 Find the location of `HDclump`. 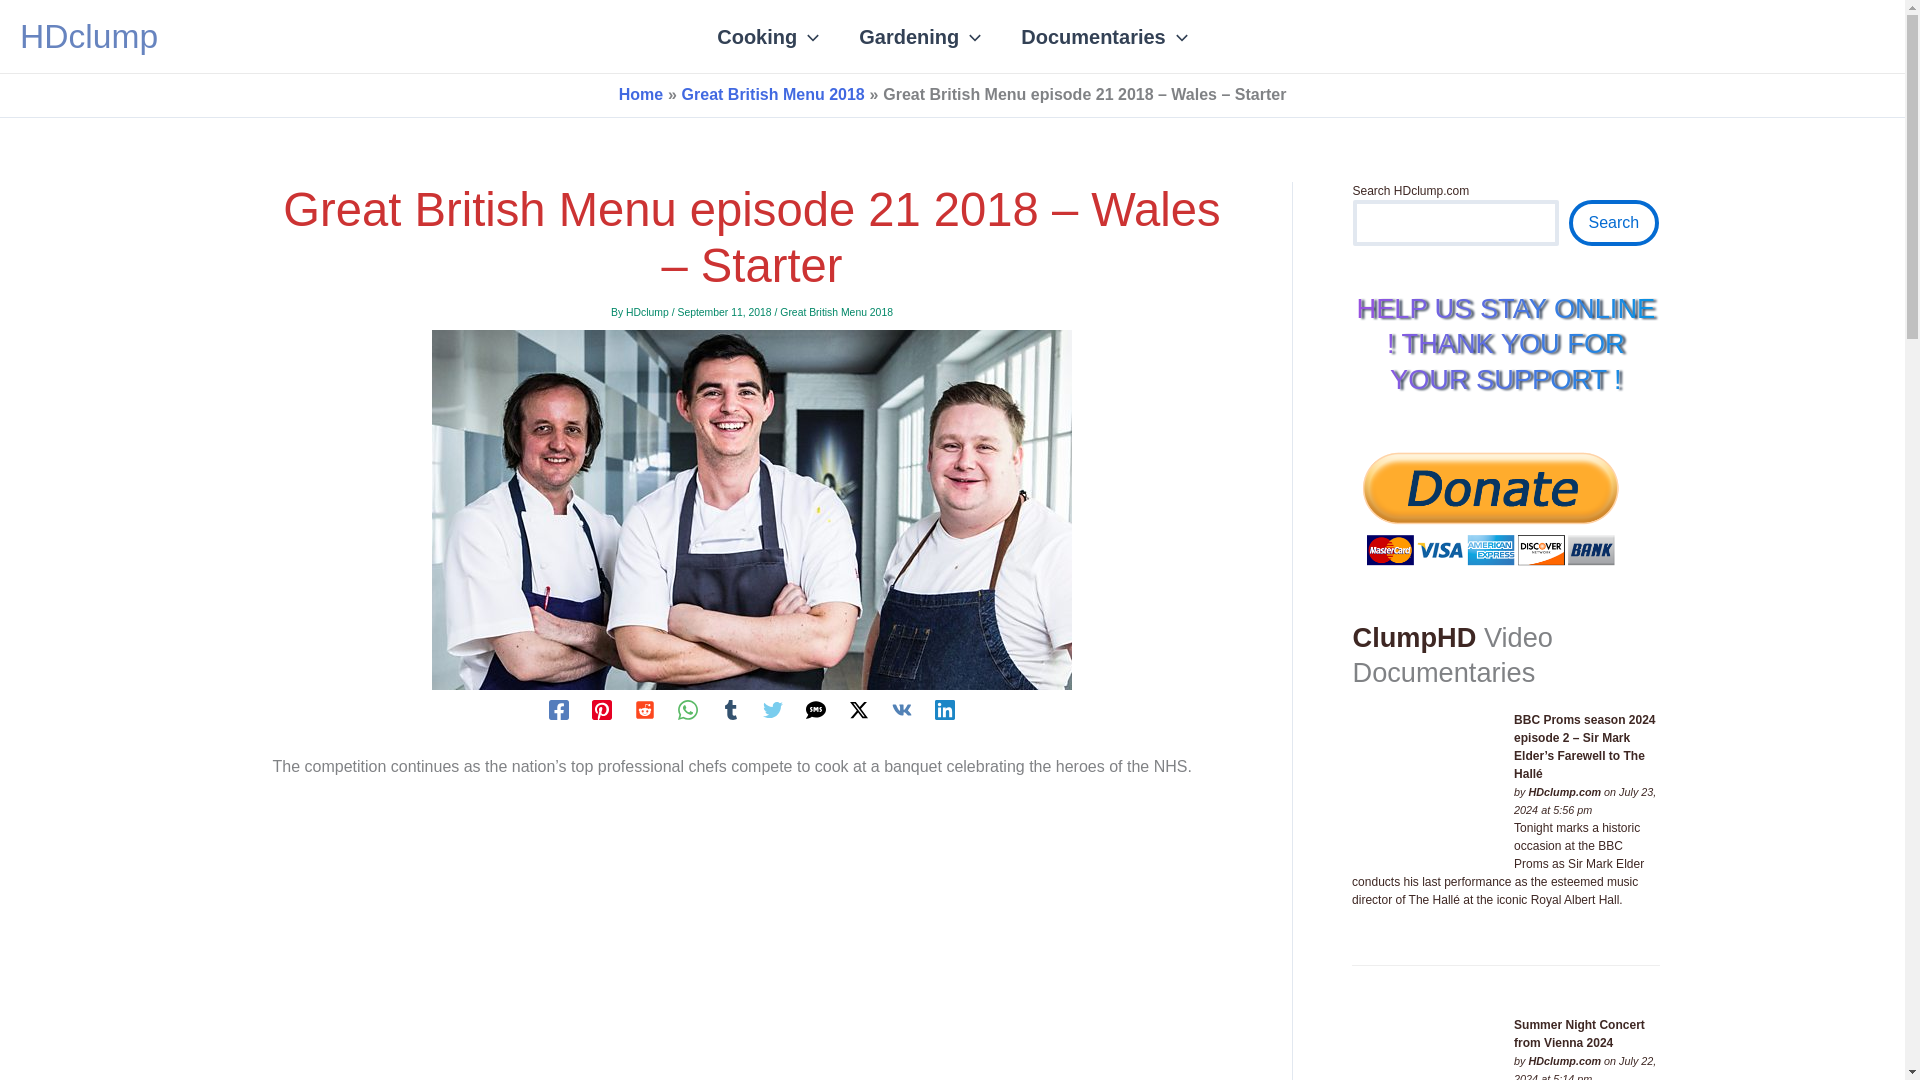

HDclump is located at coordinates (88, 36).